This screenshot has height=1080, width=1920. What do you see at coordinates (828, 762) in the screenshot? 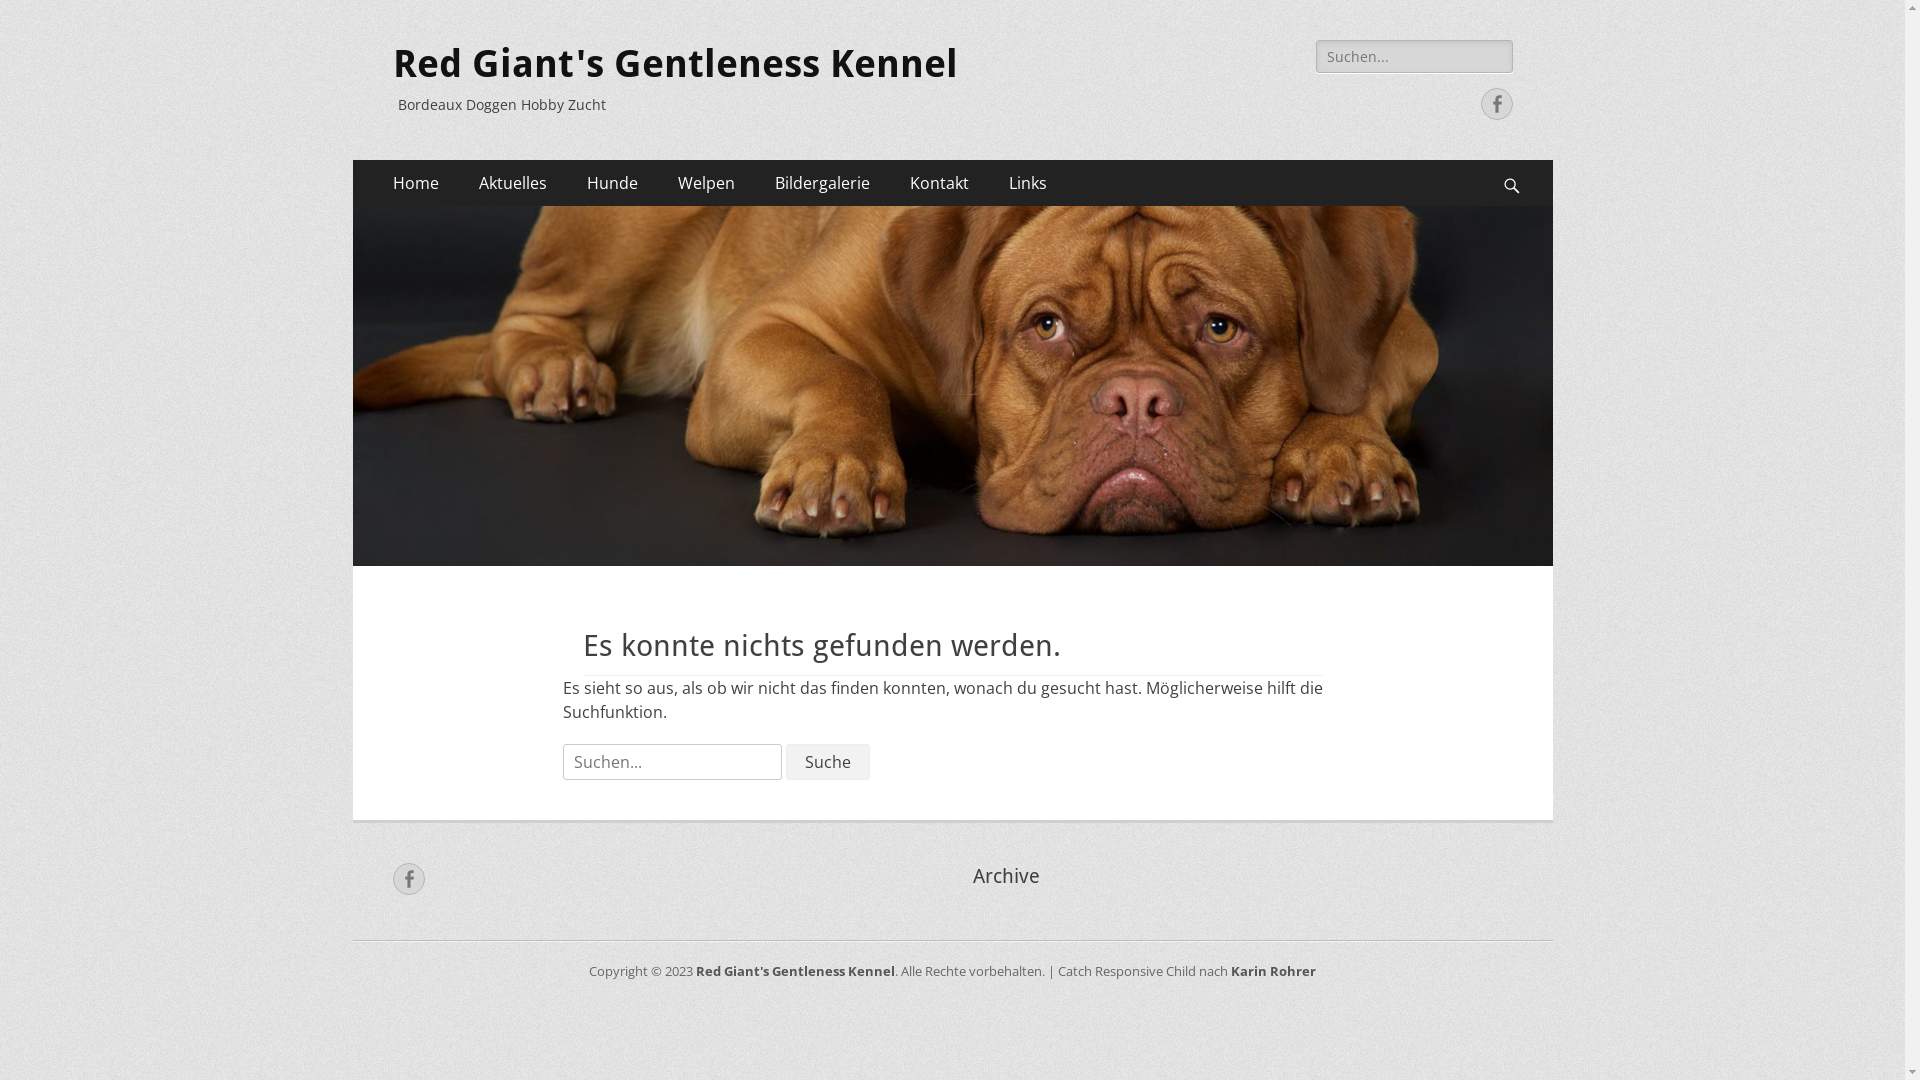
I see `Suche` at bounding box center [828, 762].